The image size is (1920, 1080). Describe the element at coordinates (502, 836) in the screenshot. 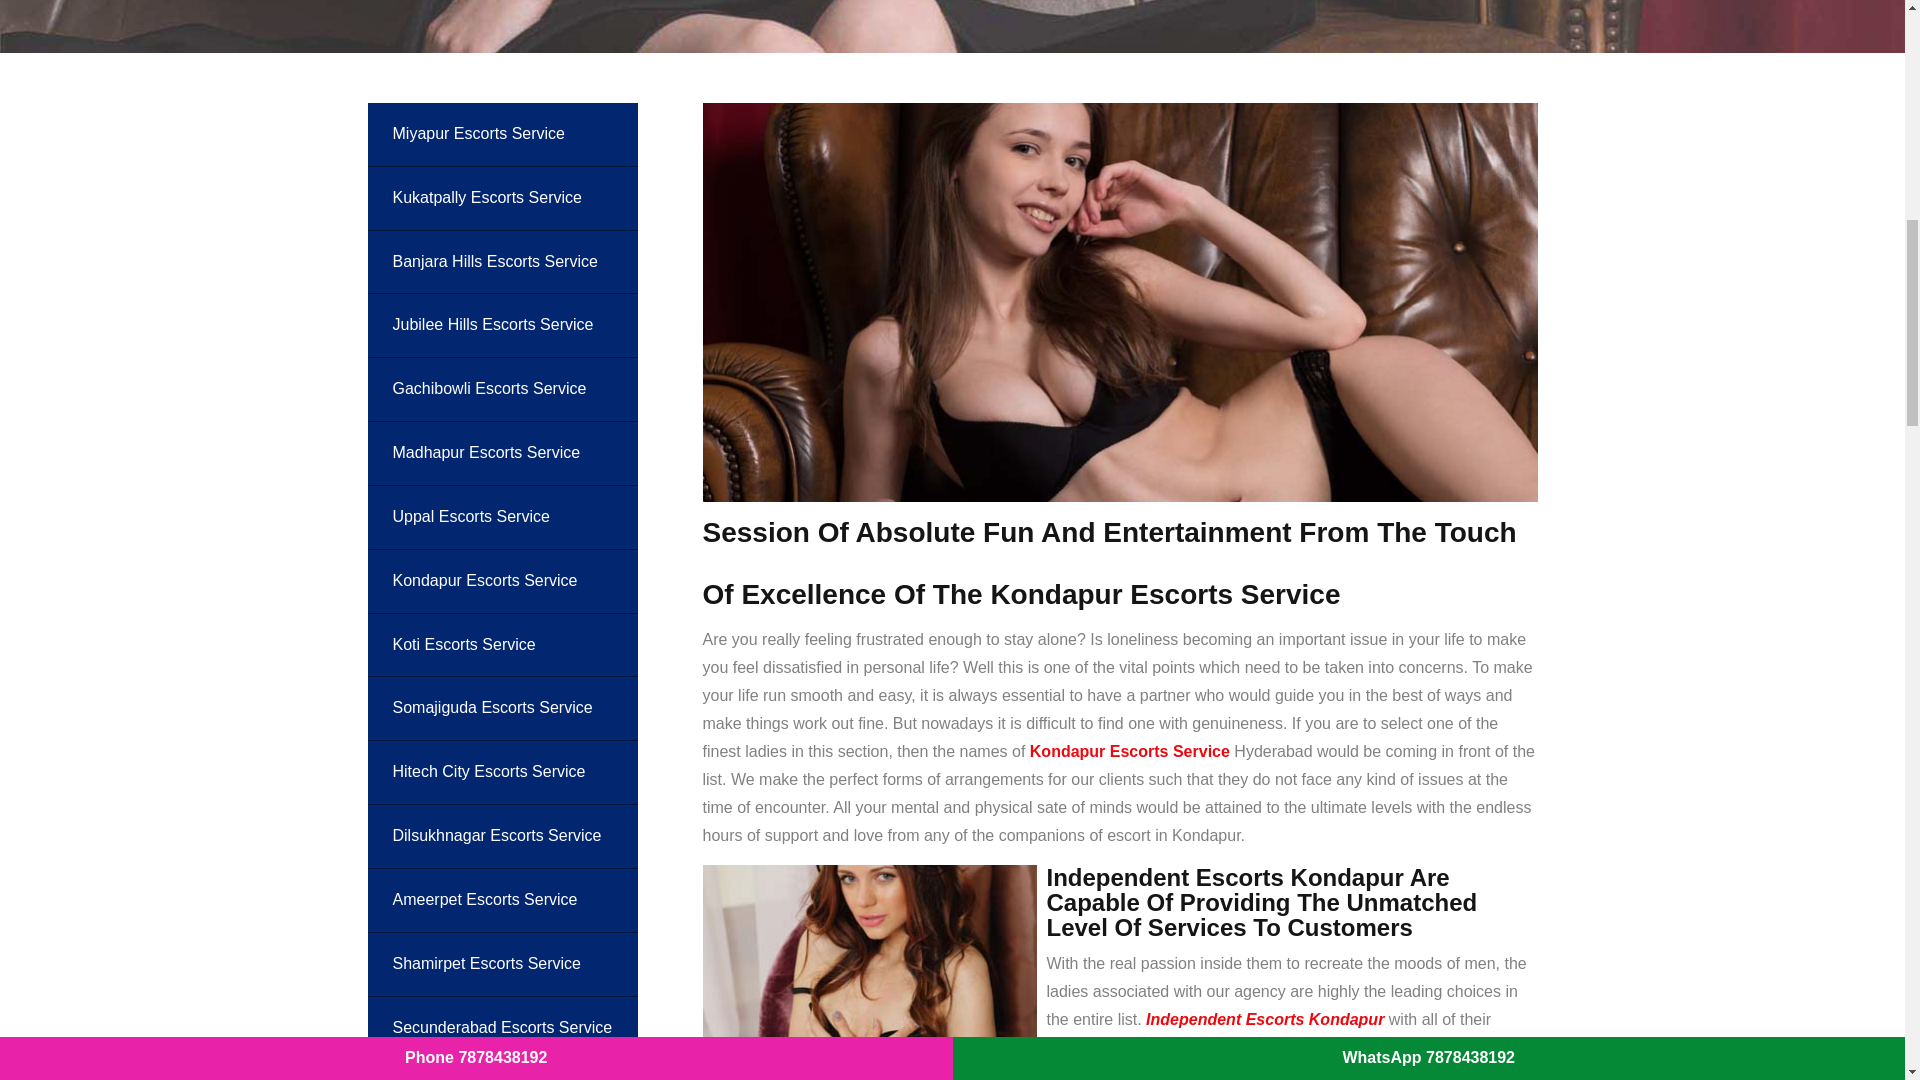

I see `Dilsukhnagar Escorts Service` at that location.